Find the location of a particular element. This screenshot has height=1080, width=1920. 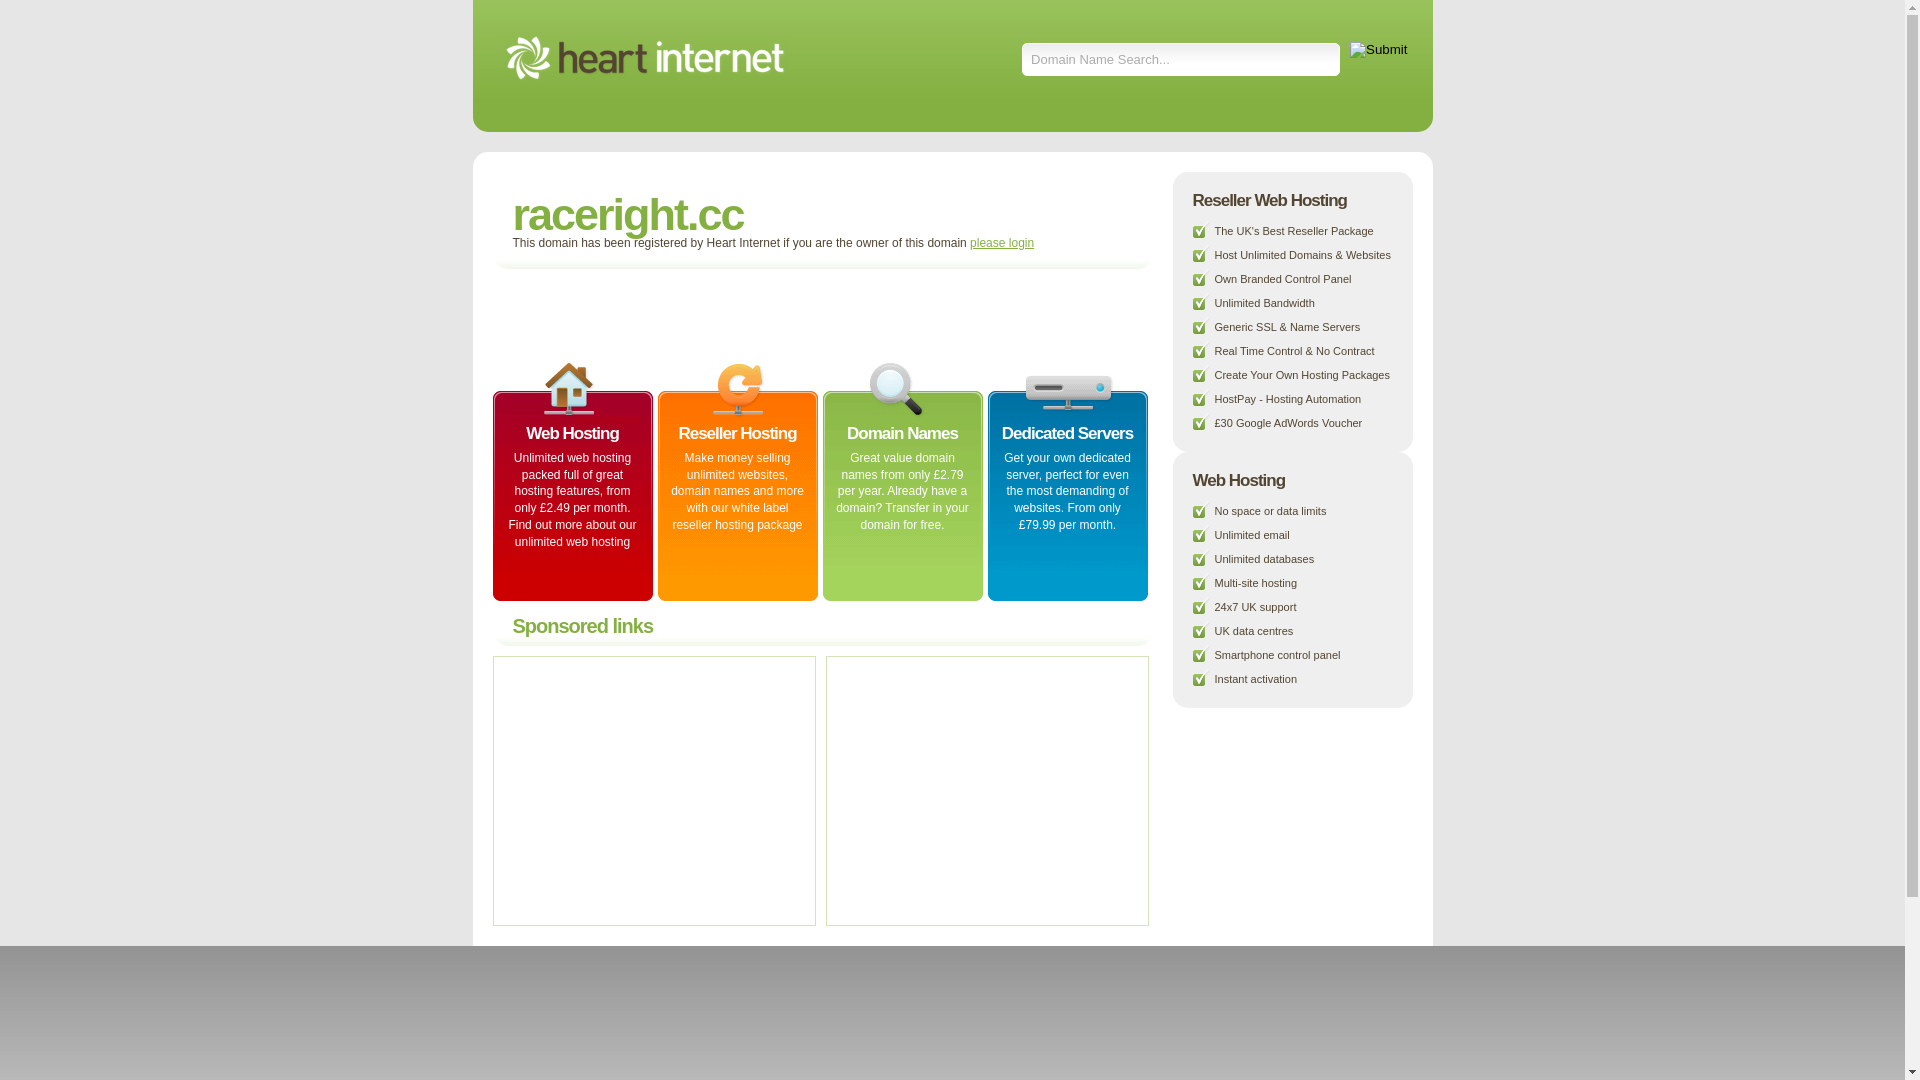

Advertisement is located at coordinates (984, 790).